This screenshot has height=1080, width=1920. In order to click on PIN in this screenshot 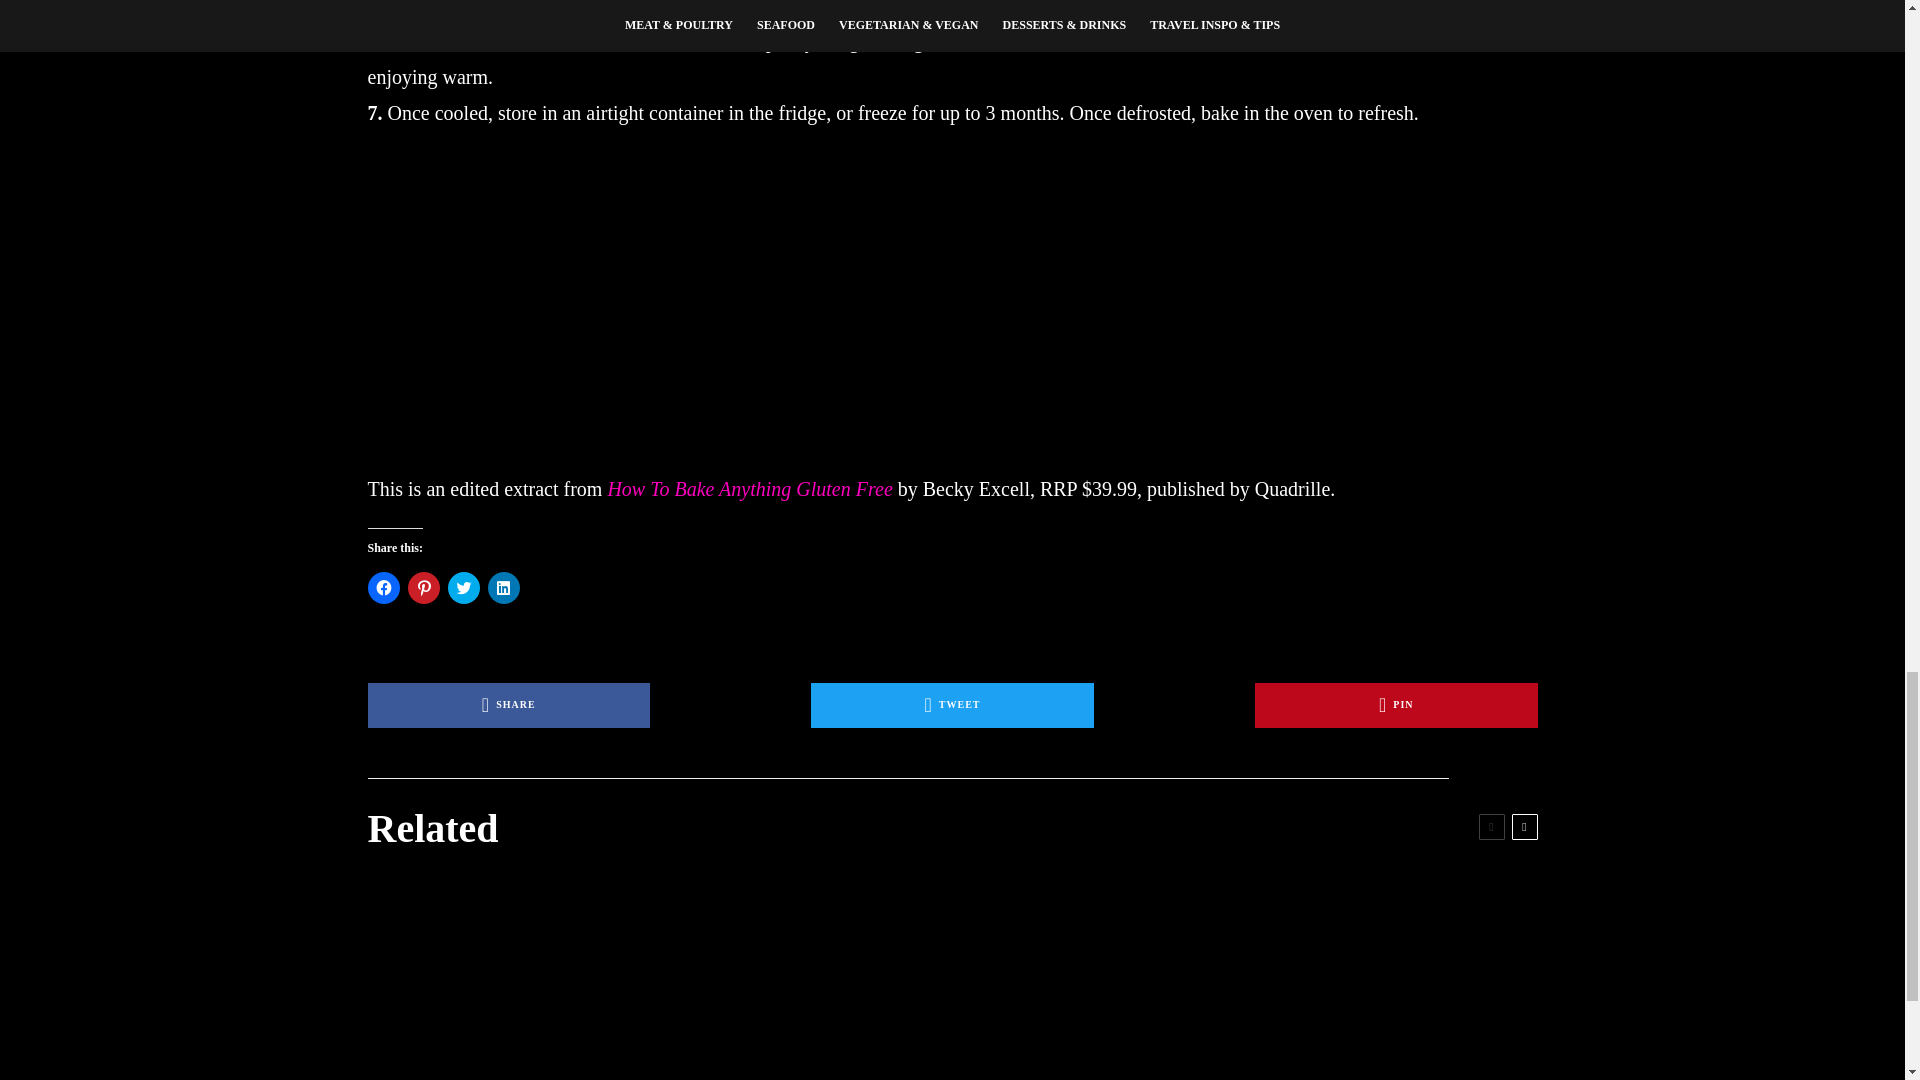, I will do `click(1396, 704)`.